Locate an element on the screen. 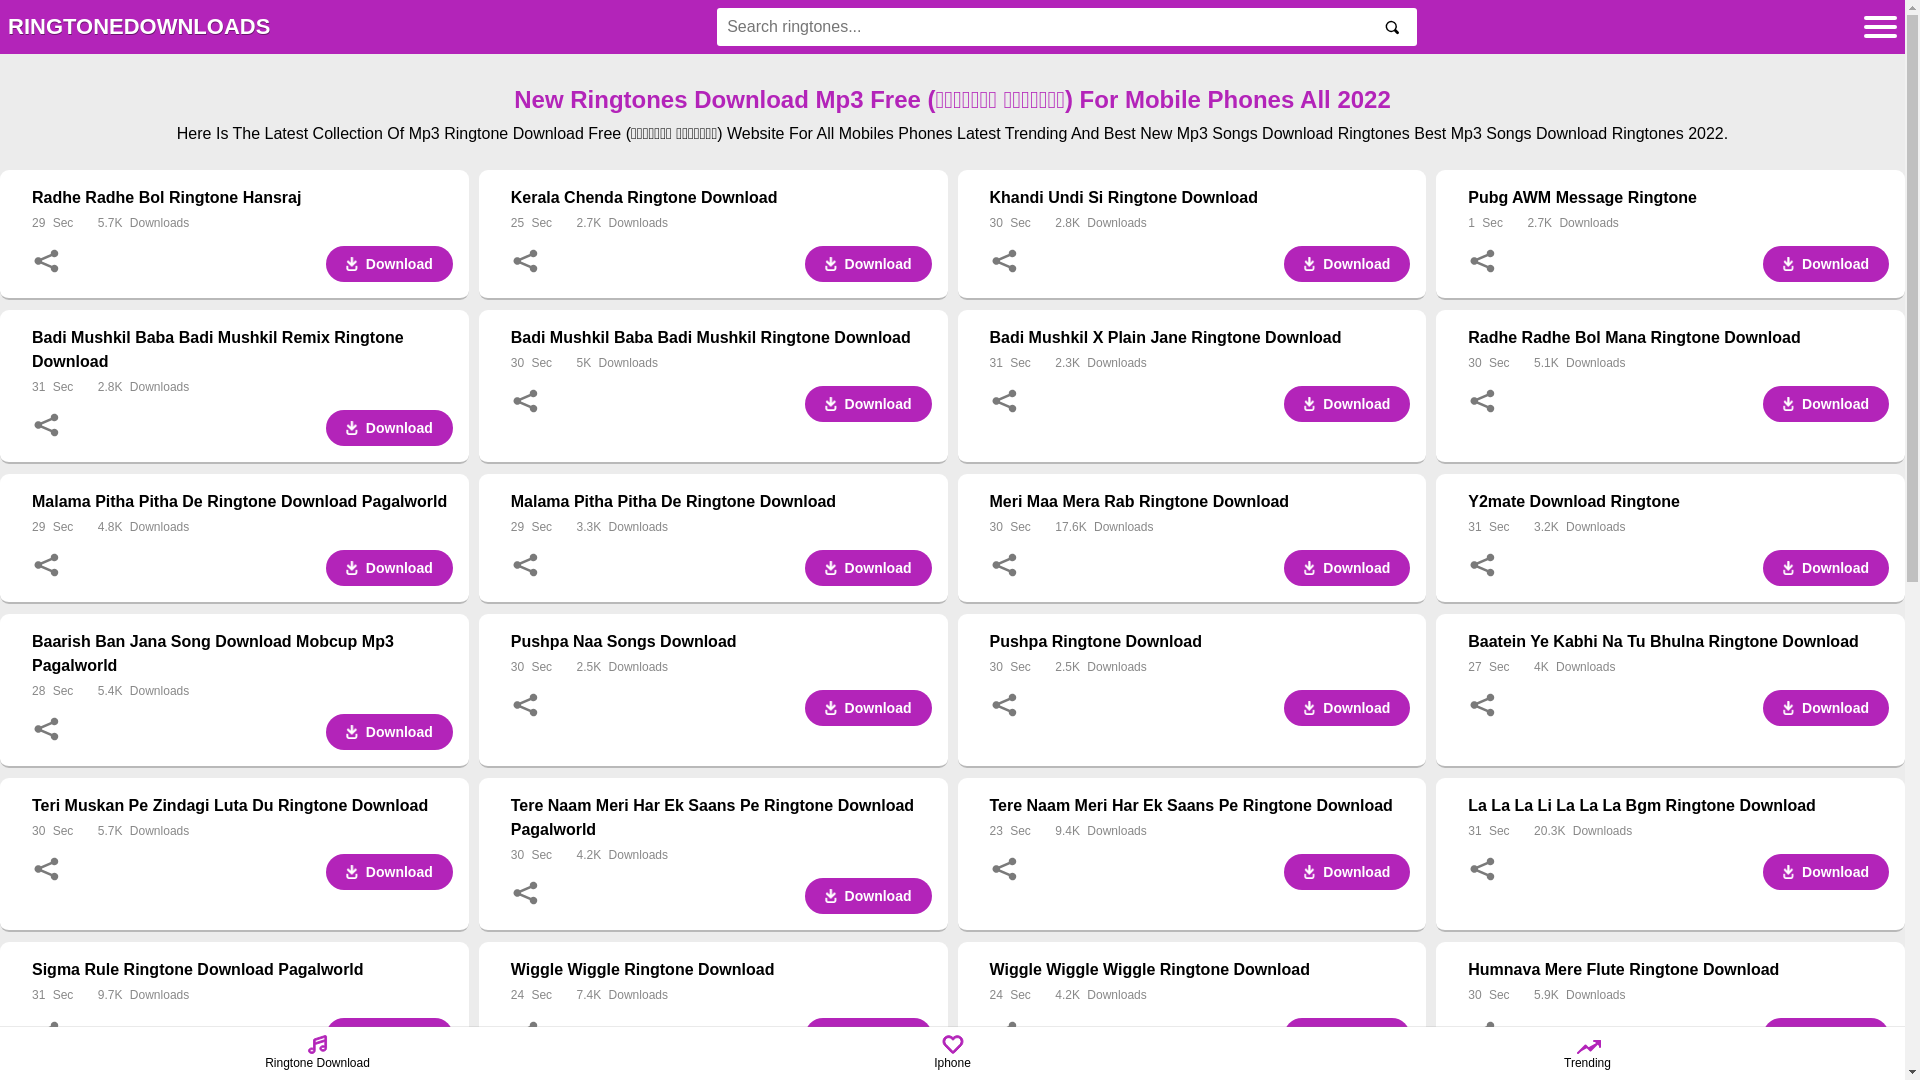  RINGTONEDOWNLOADS is located at coordinates (139, 28).